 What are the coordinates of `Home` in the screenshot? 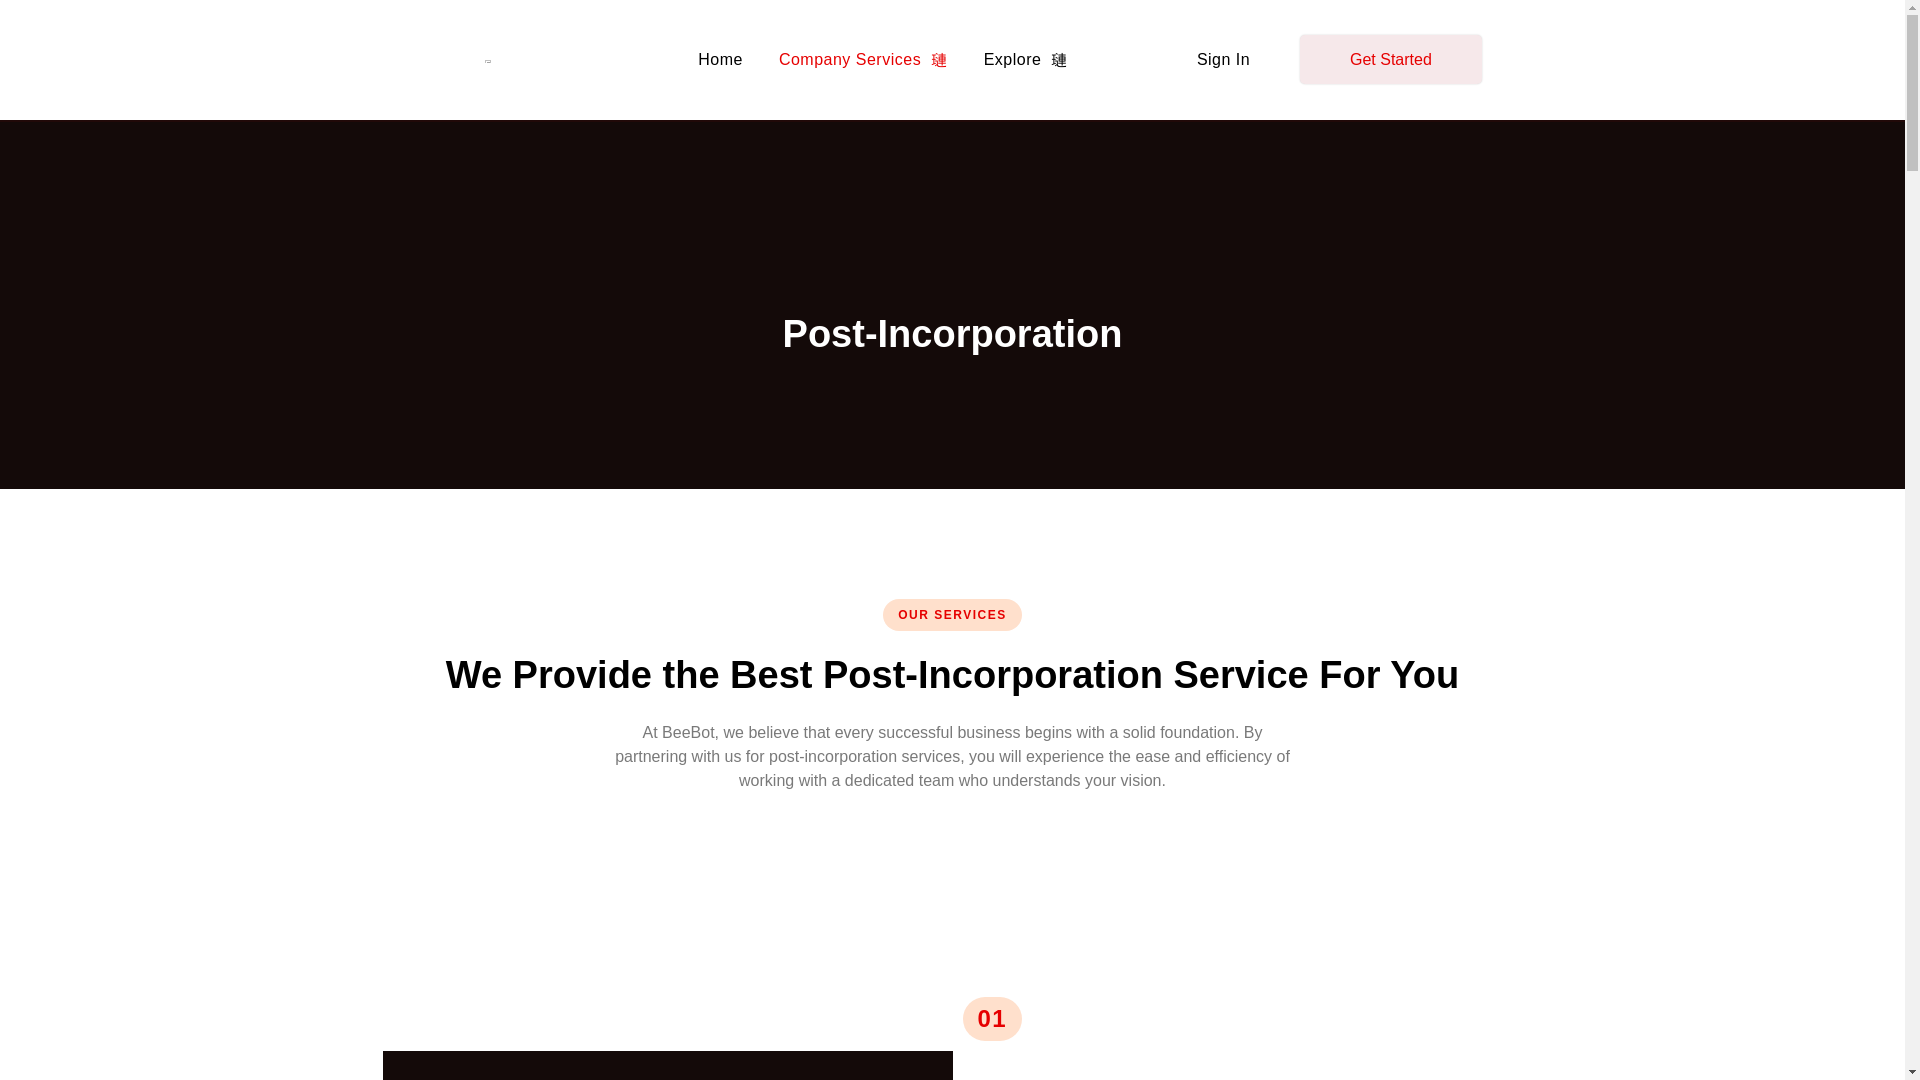 It's located at (720, 60).